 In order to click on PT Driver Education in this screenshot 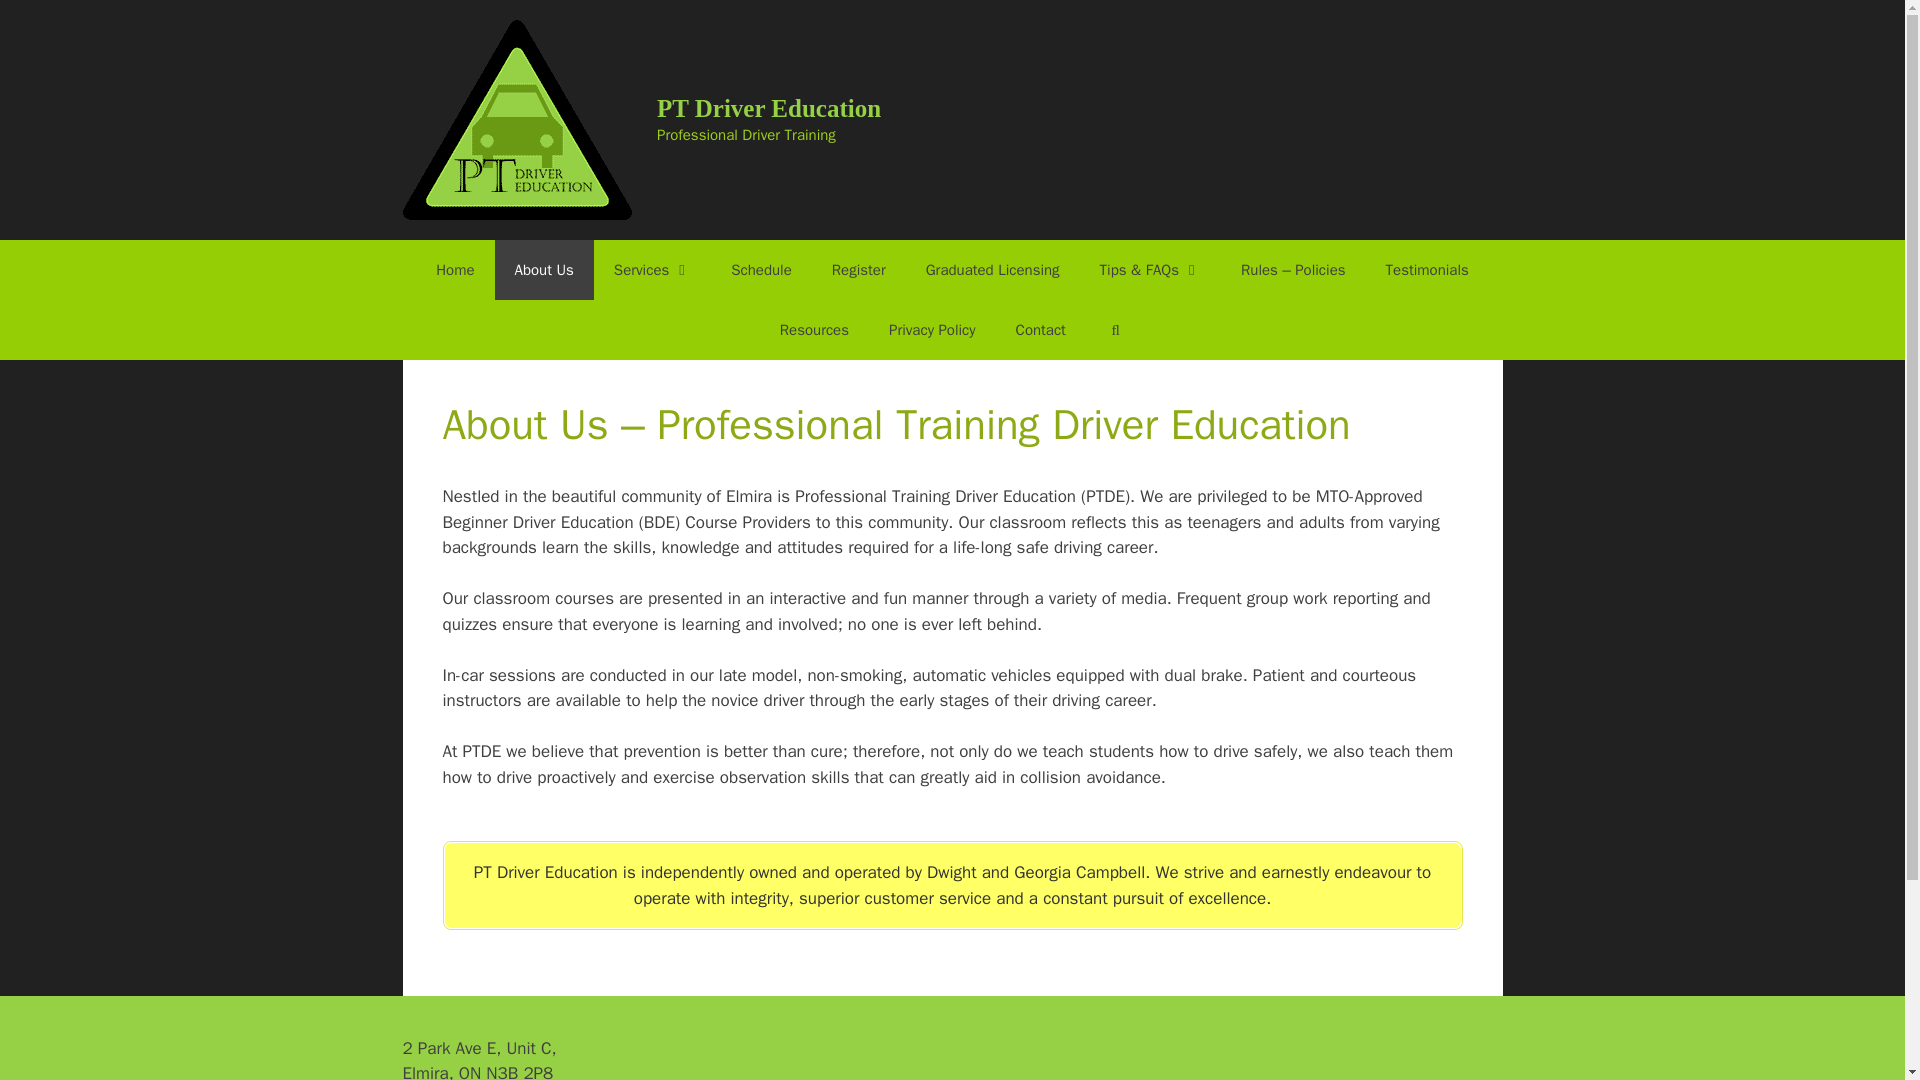, I will do `click(768, 108)`.